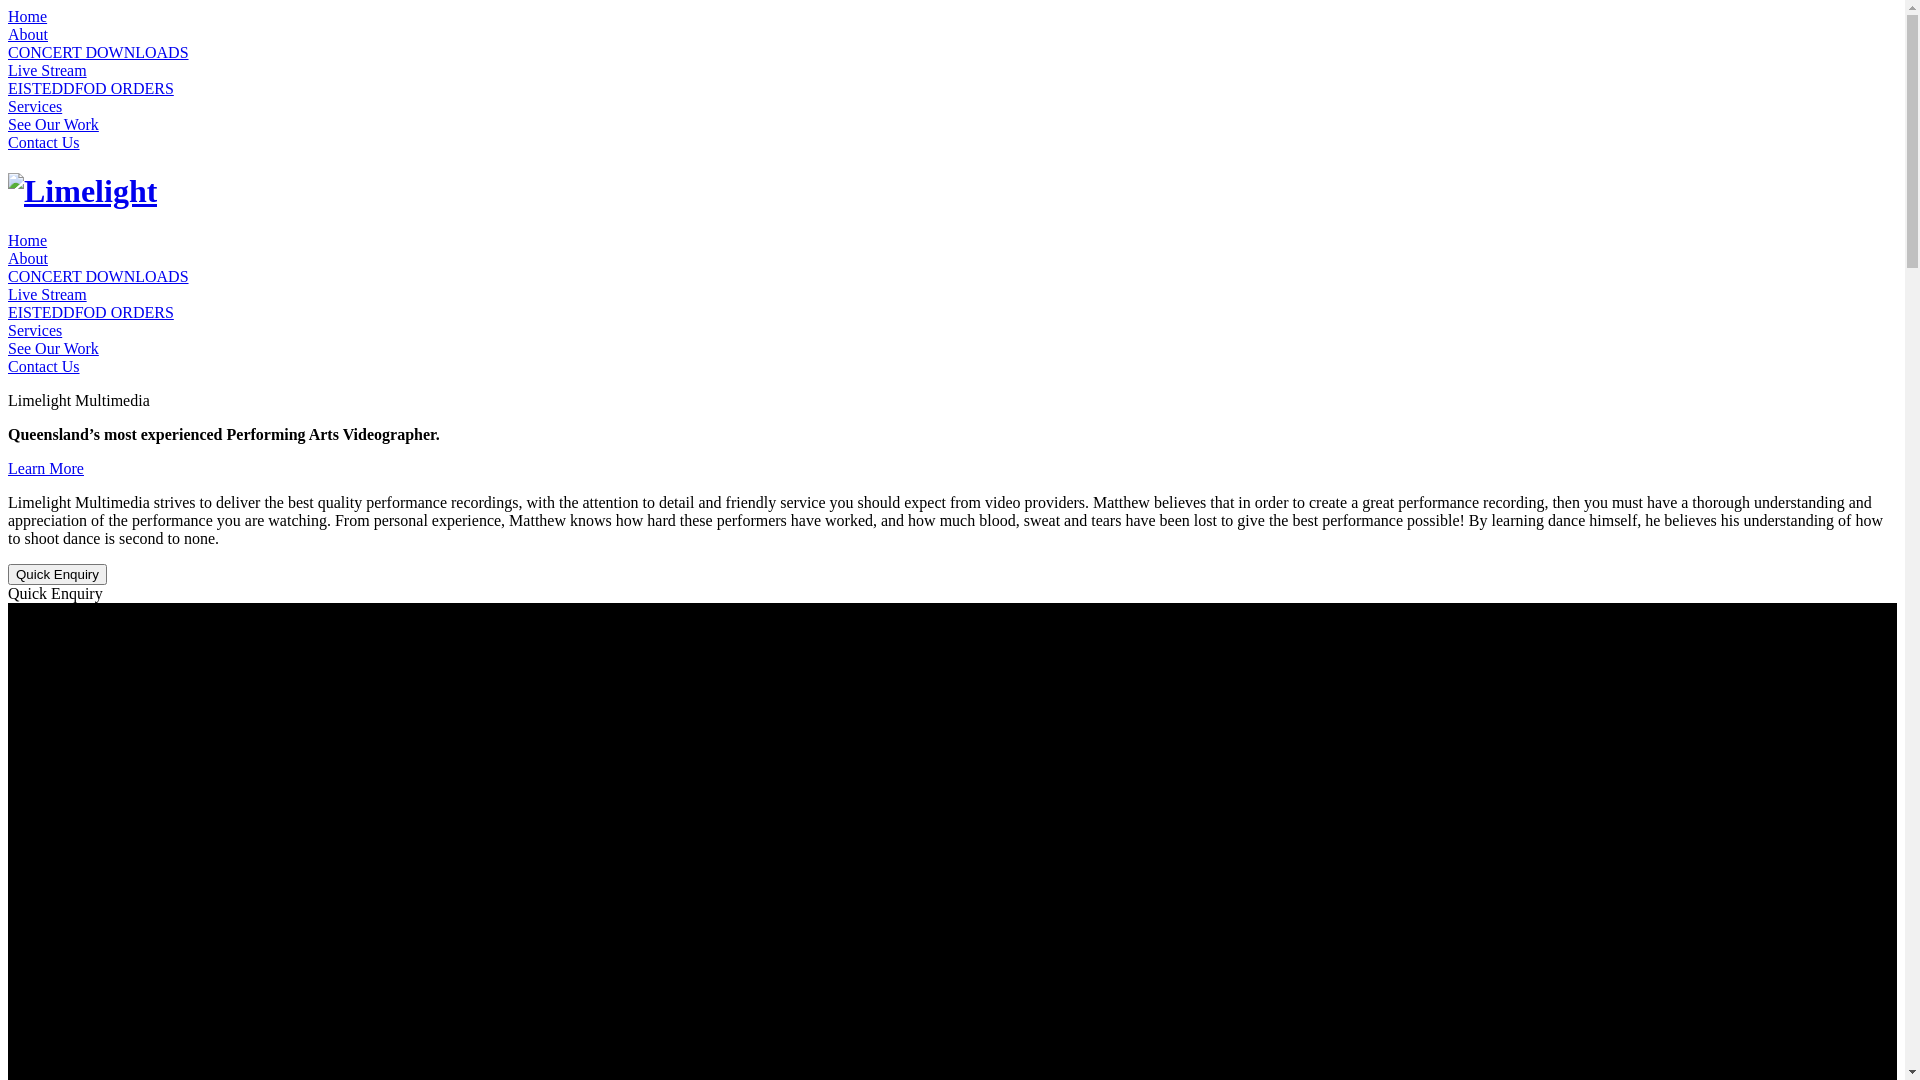  What do you see at coordinates (91, 88) in the screenshot?
I see `EISTEDDFOD ORDERS` at bounding box center [91, 88].